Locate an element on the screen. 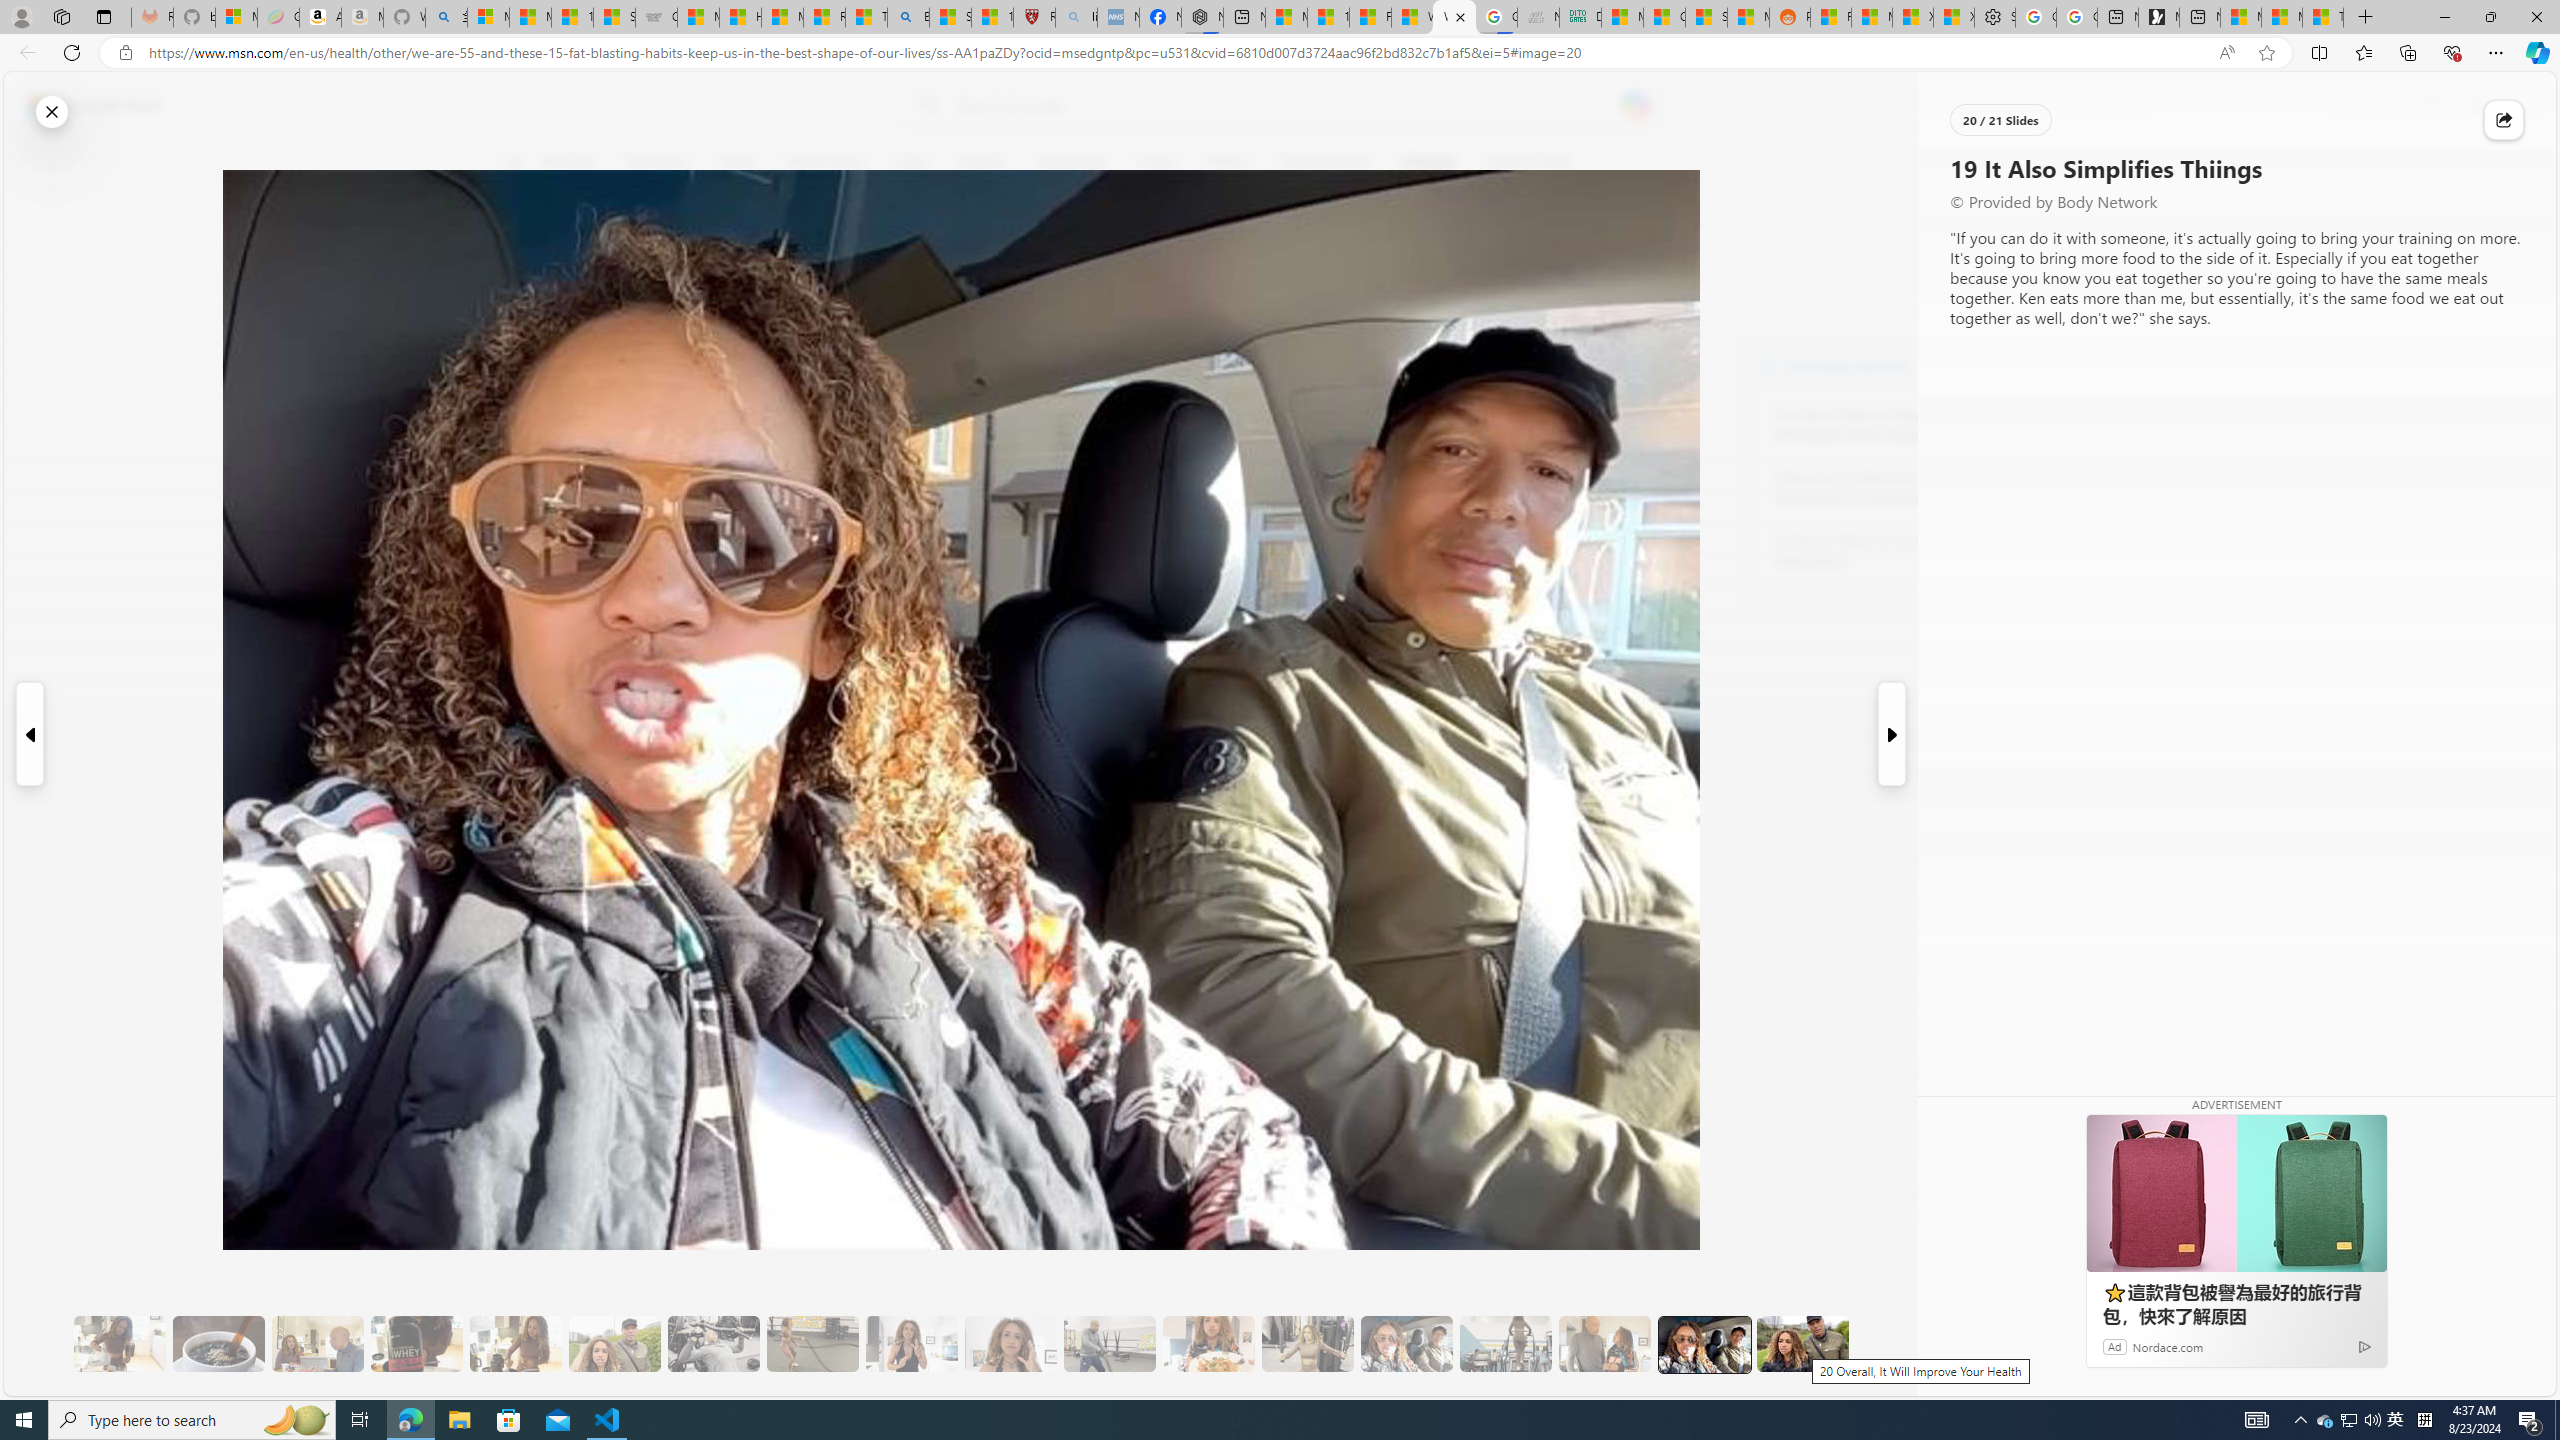 The height and width of the screenshot is (1440, 2560). Class: button-glyph is located at coordinates (514, 163).